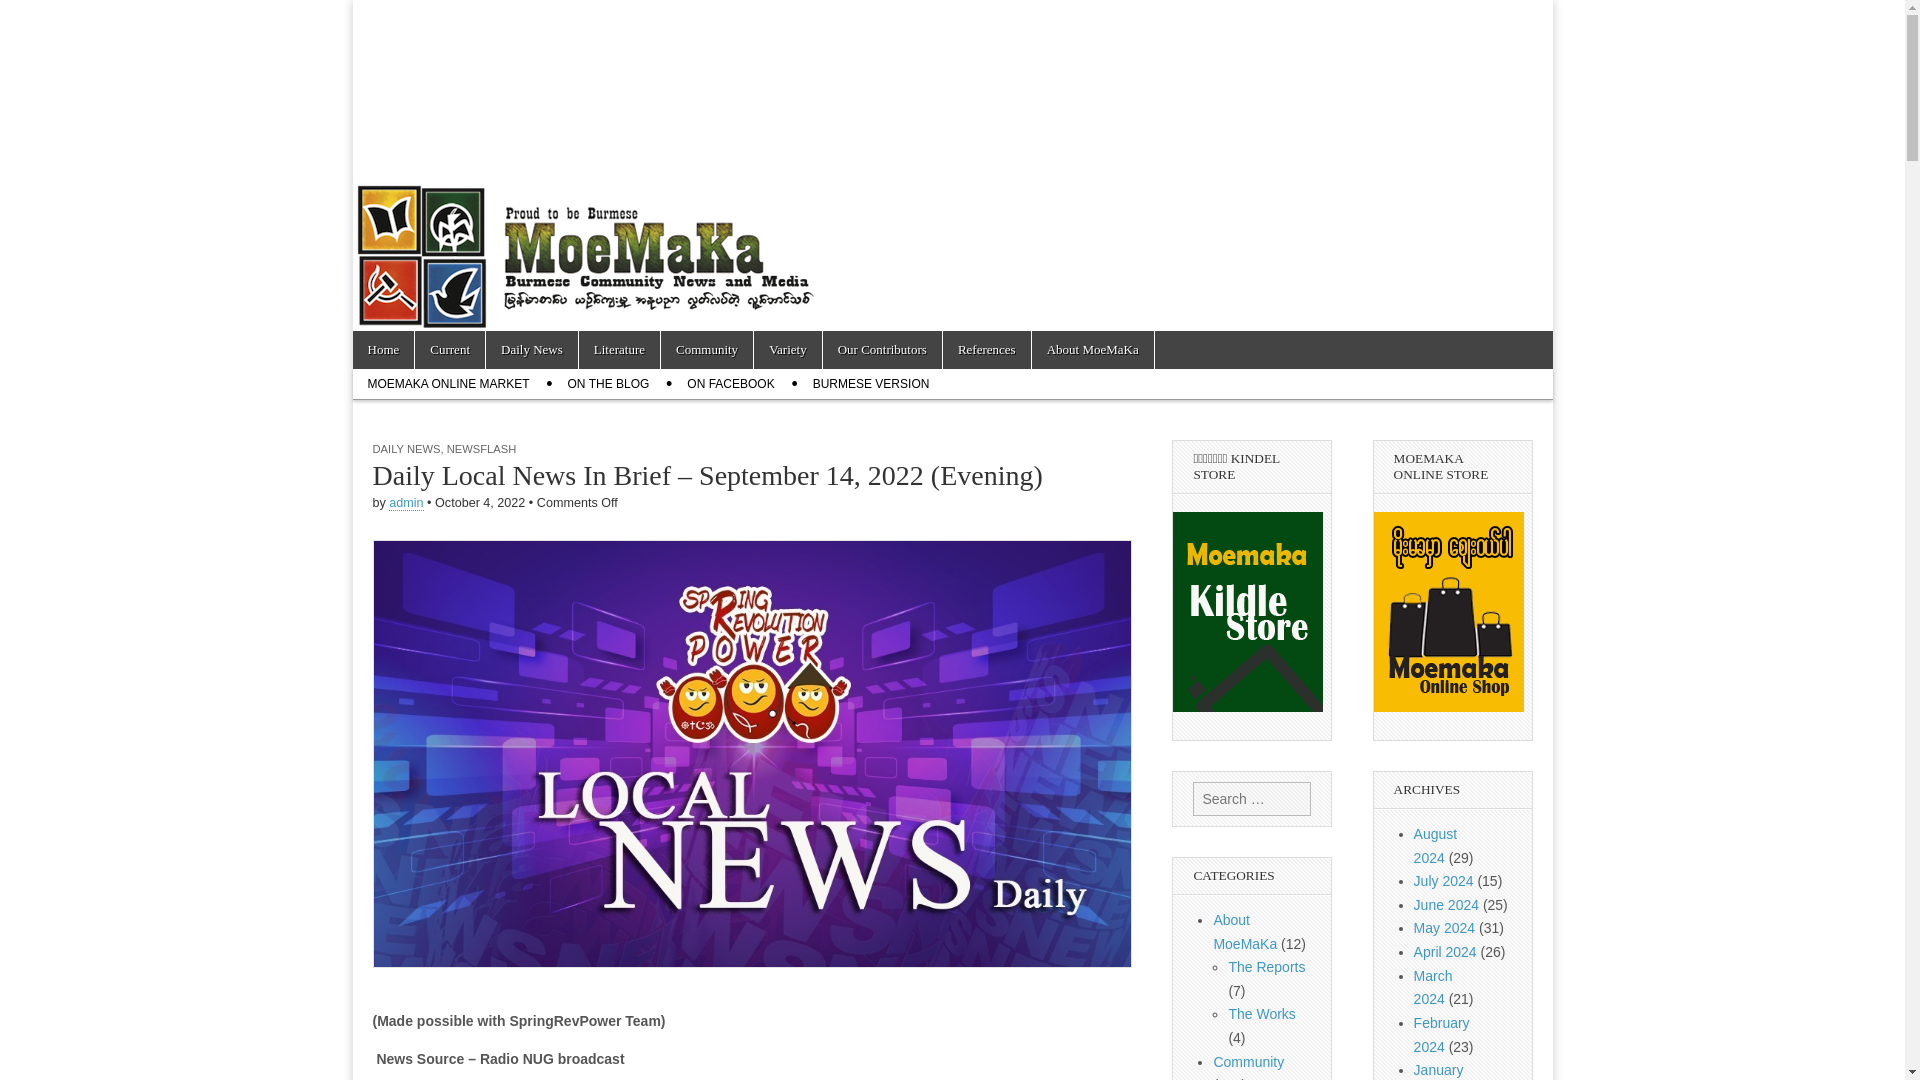 The width and height of the screenshot is (1920, 1080). What do you see at coordinates (30, 16) in the screenshot?
I see `Search` at bounding box center [30, 16].